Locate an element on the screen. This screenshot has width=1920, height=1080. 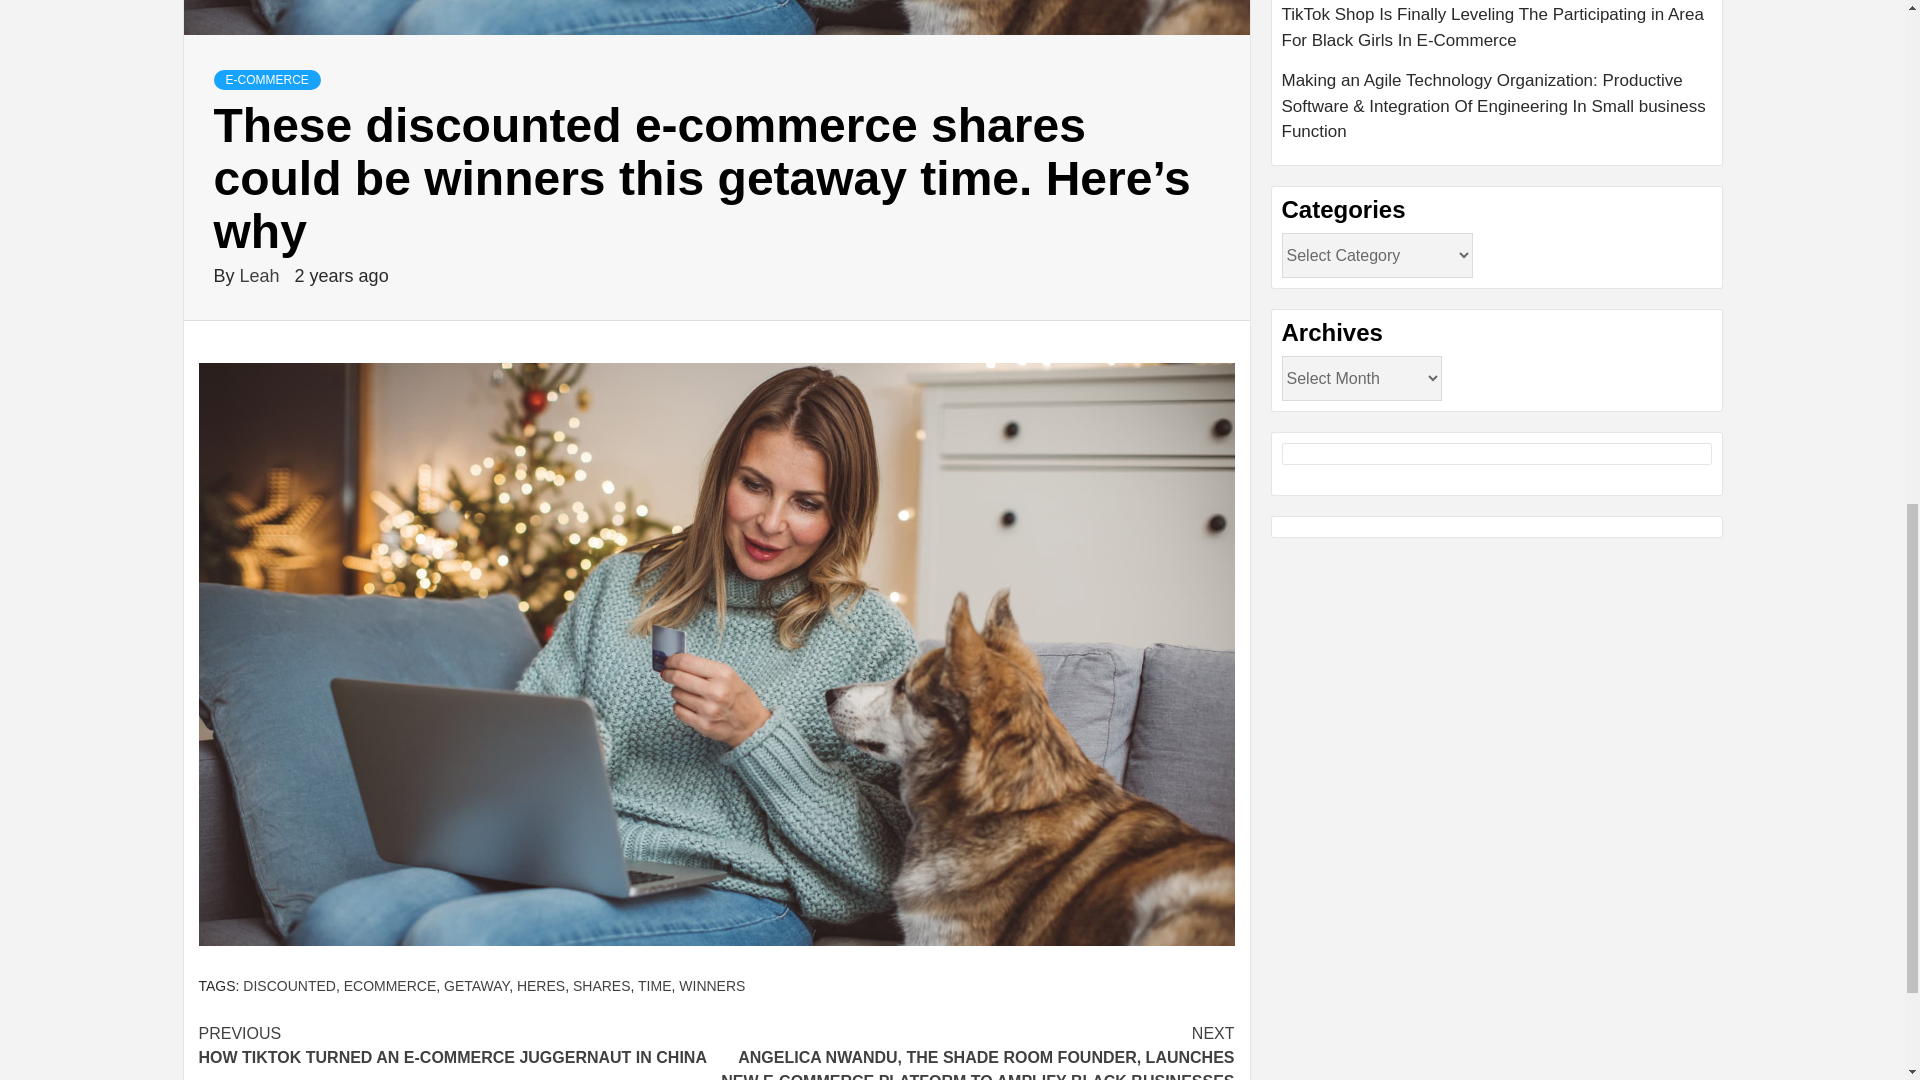
ECOMMERCE is located at coordinates (602, 986).